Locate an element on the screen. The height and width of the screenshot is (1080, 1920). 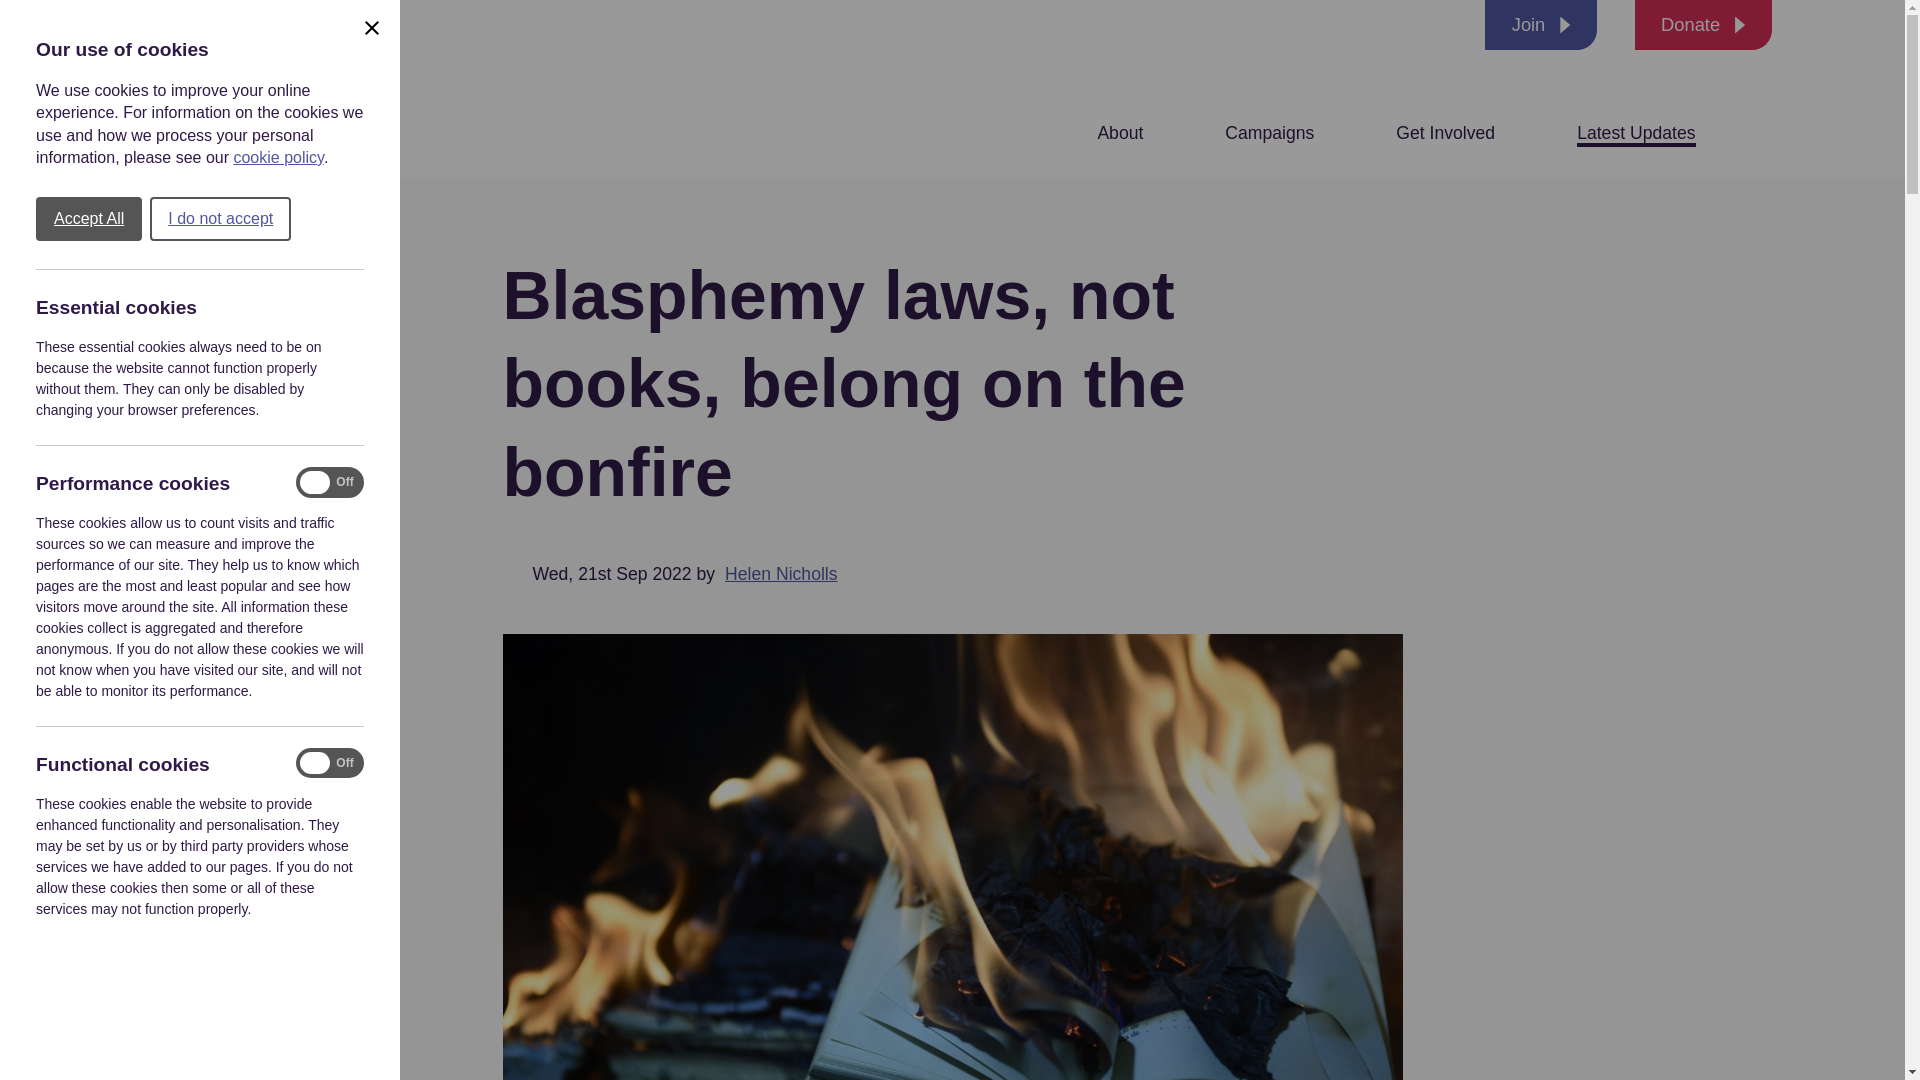
I do not accept is located at coordinates (220, 218).